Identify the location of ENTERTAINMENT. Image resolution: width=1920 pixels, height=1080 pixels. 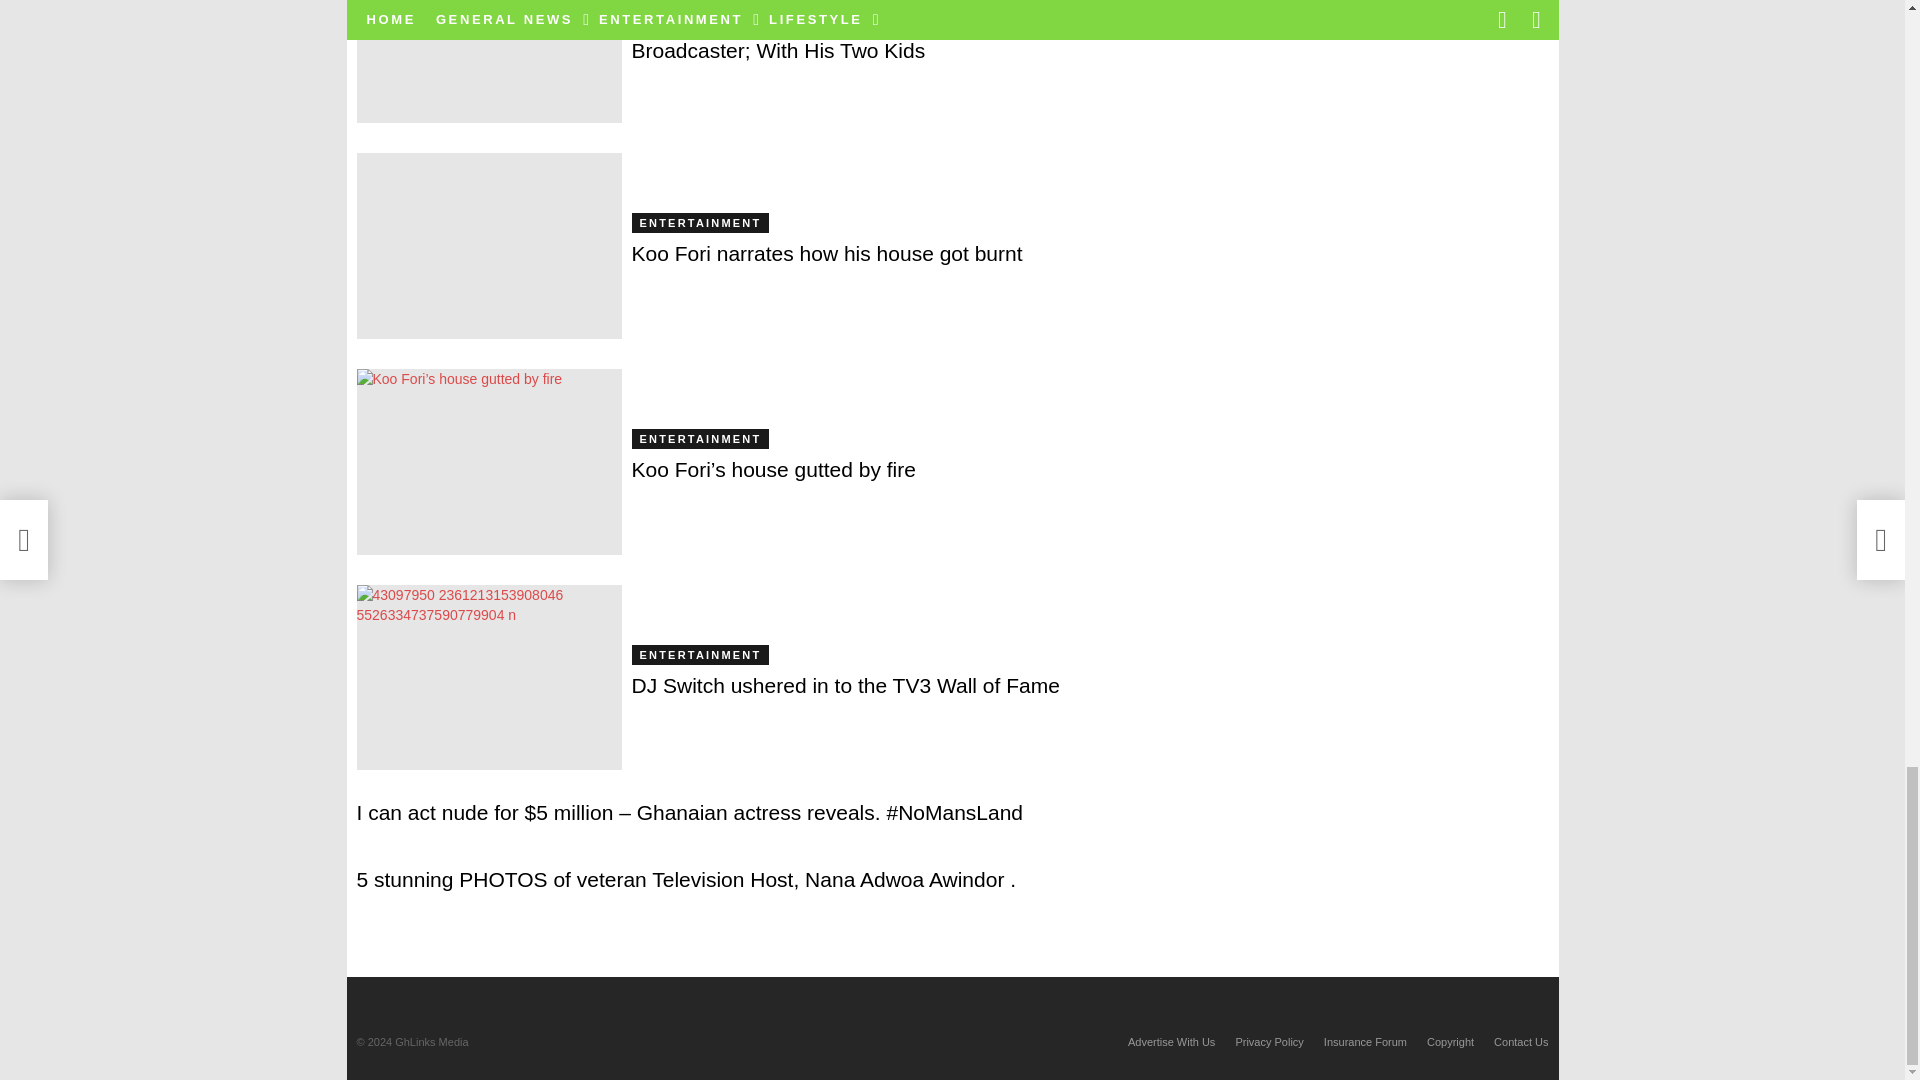
(700, 222).